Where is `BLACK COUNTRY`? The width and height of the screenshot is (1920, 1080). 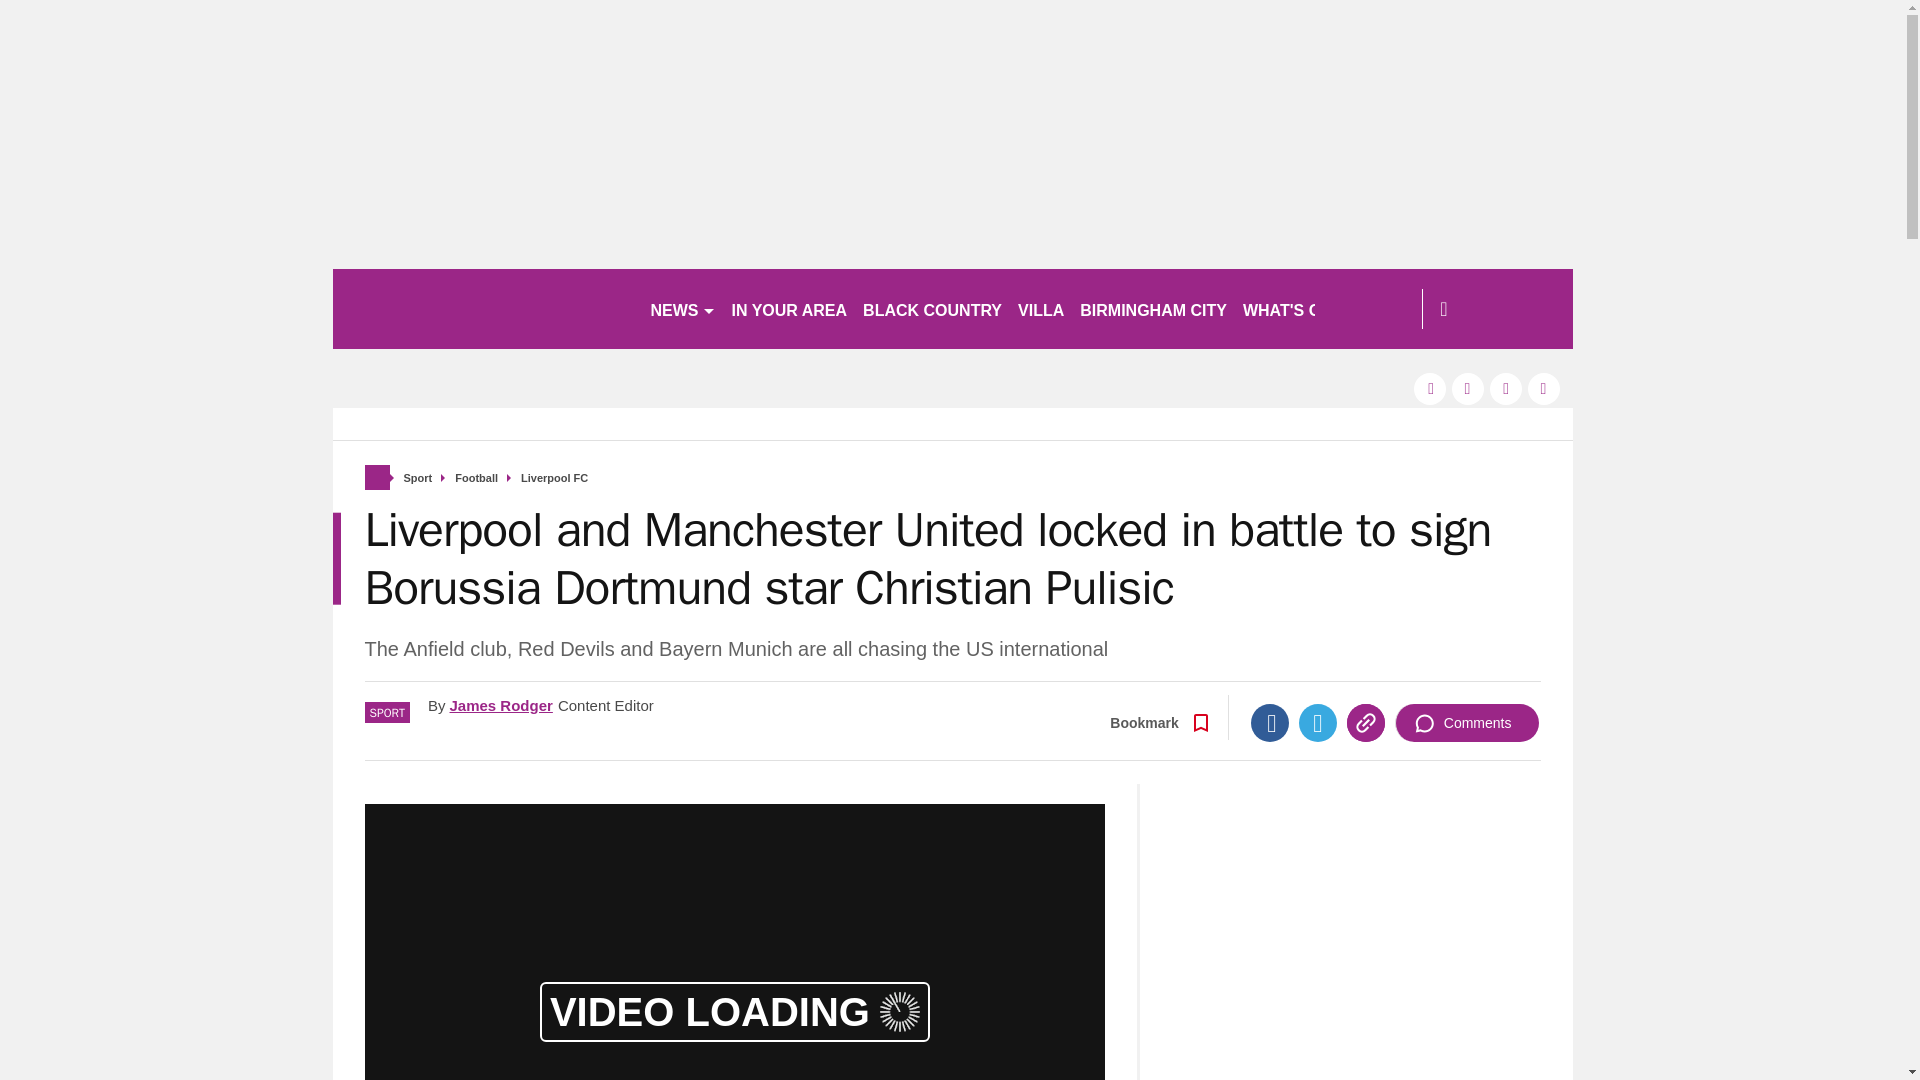
BLACK COUNTRY is located at coordinates (932, 308).